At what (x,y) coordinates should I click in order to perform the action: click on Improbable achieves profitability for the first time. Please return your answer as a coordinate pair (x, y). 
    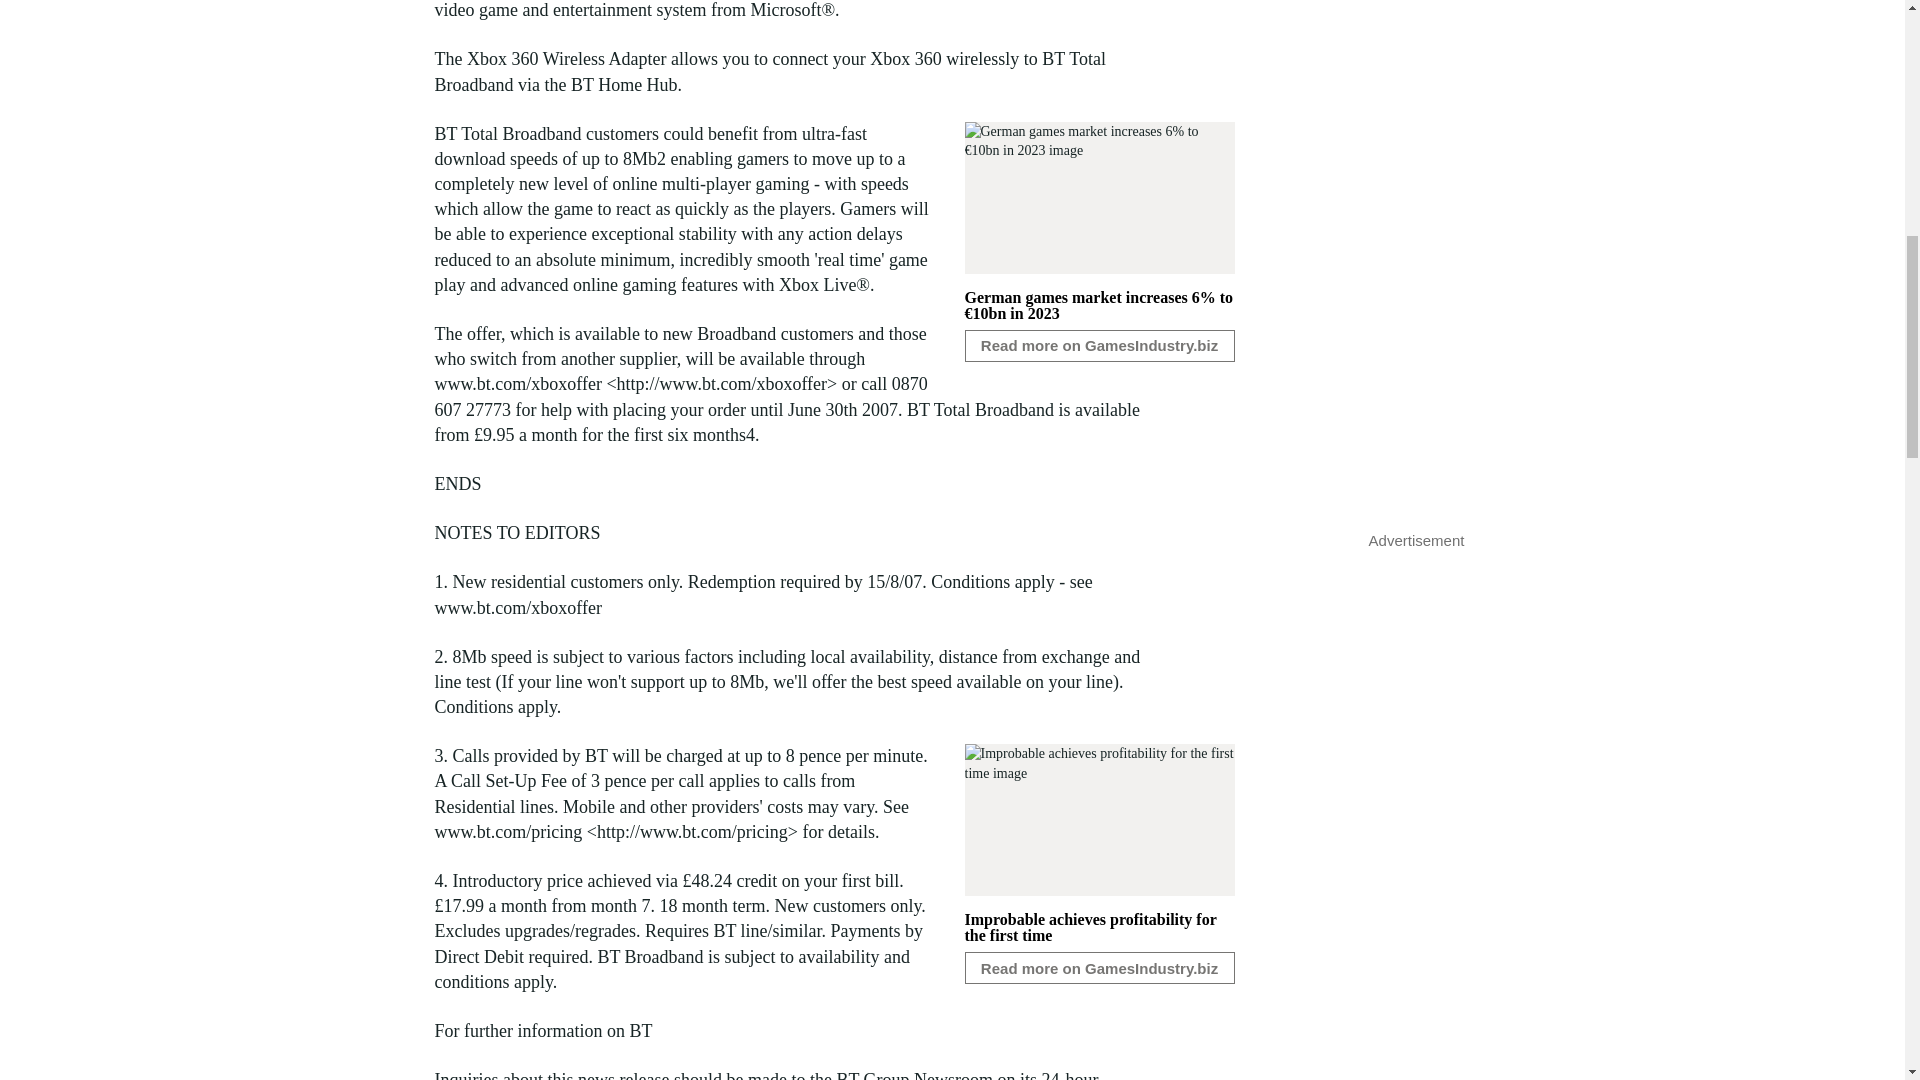
    Looking at the image, I should click on (1089, 927).